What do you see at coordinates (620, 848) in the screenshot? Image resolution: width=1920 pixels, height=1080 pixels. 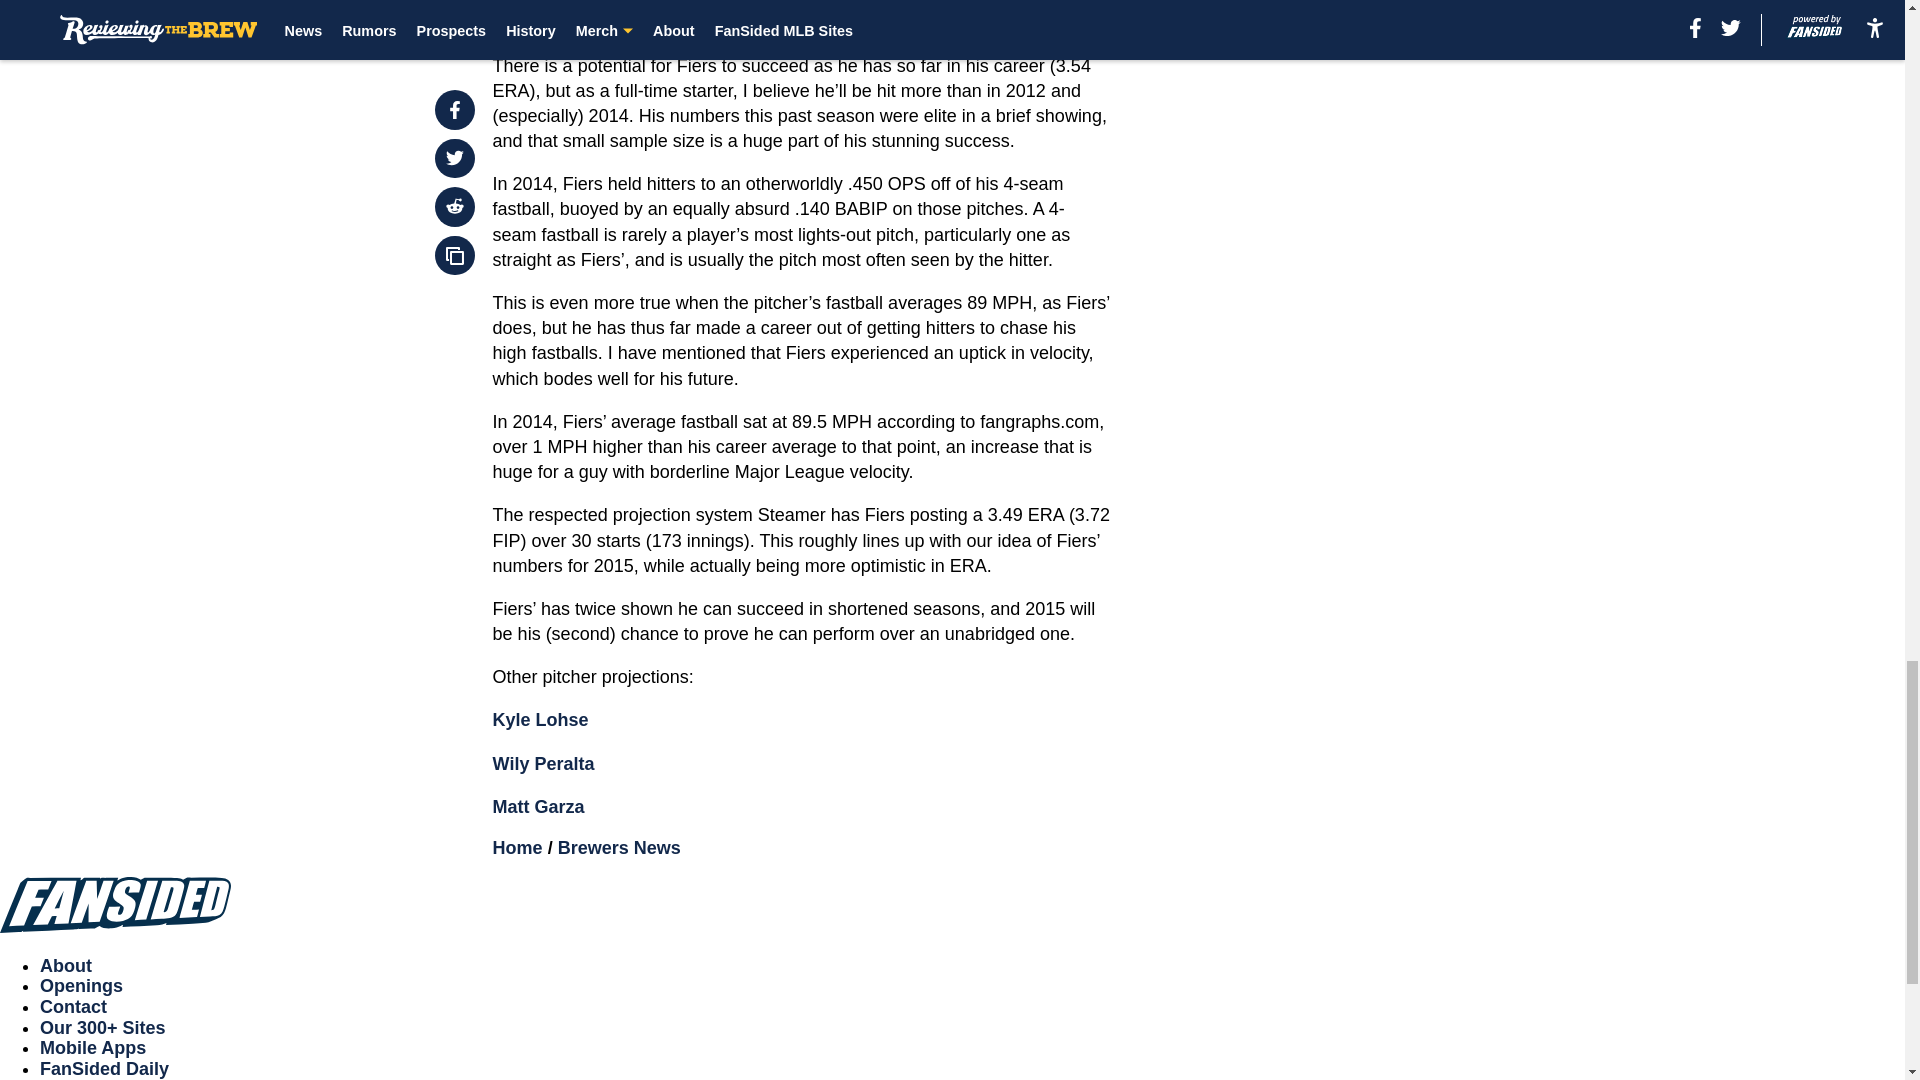 I see `Brewers News` at bounding box center [620, 848].